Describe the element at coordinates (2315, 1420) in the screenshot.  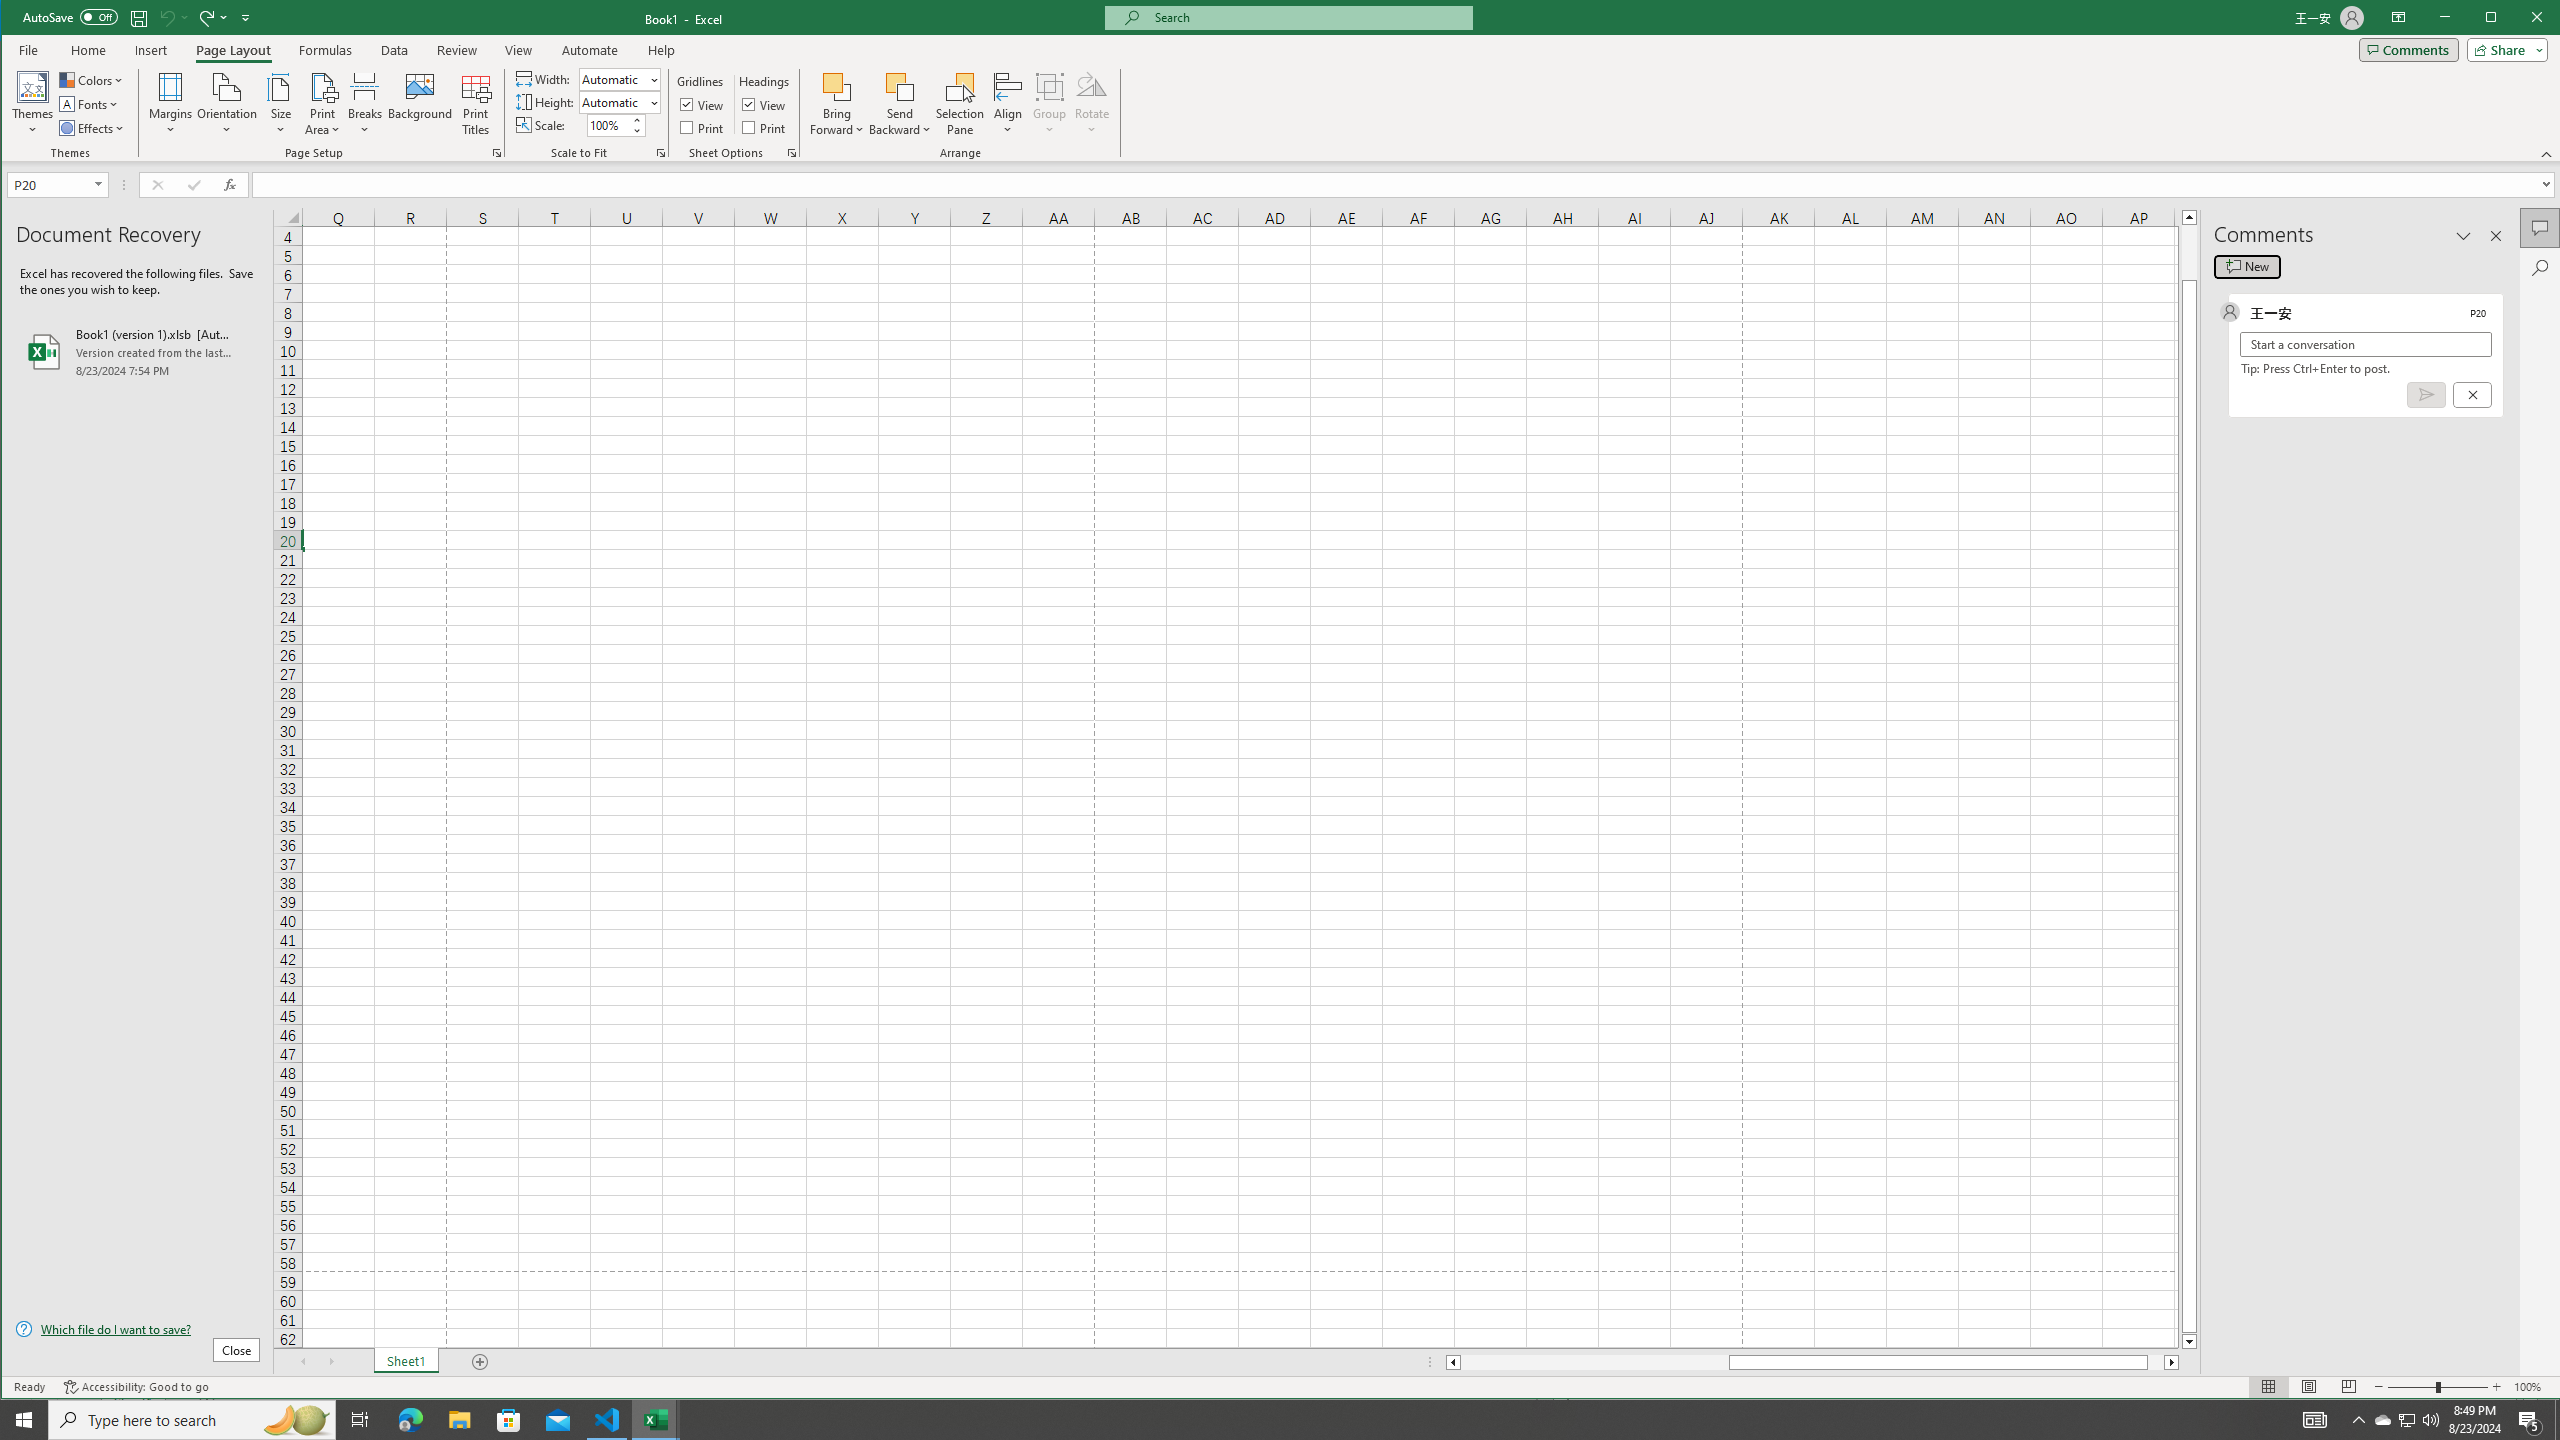
I see `AutomationID: 4105` at that location.